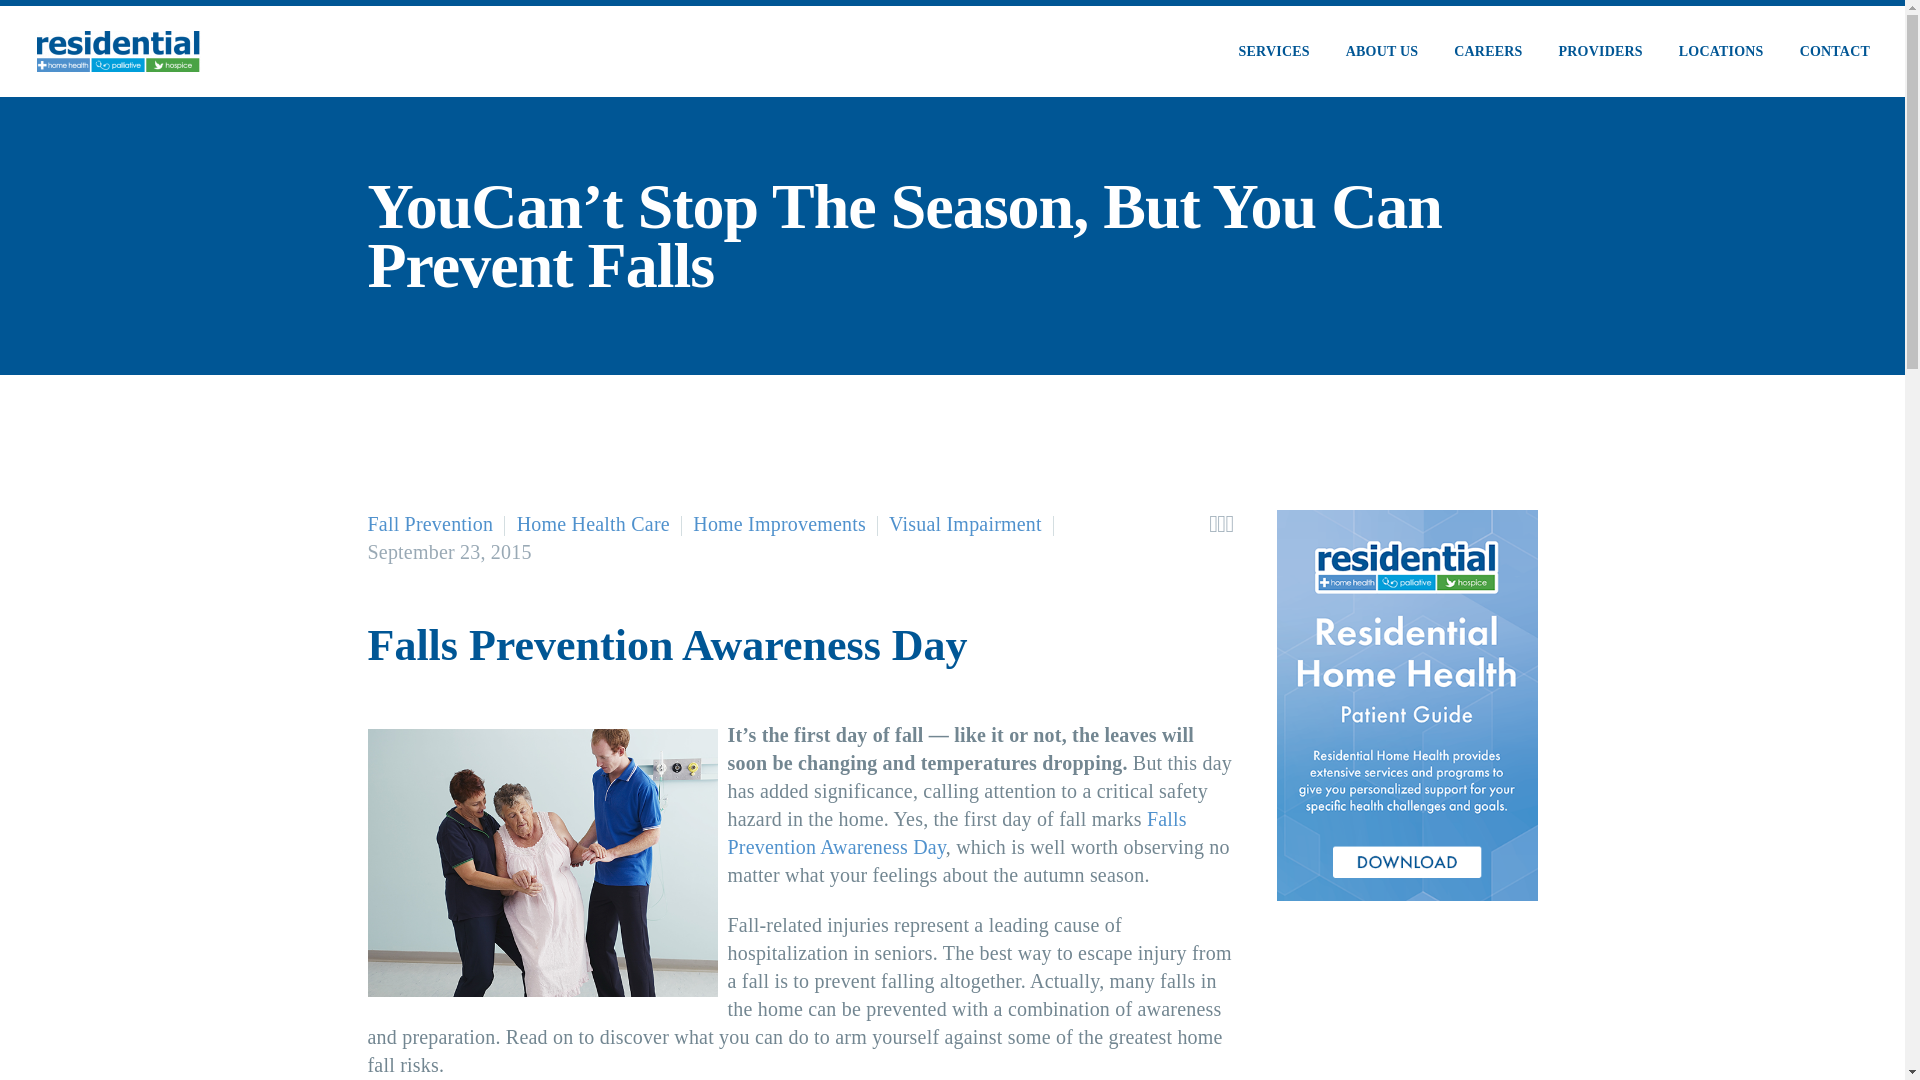 Image resolution: width=1920 pixels, height=1080 pixels. I want to click on PROVIDERS, so click(1600, 50).